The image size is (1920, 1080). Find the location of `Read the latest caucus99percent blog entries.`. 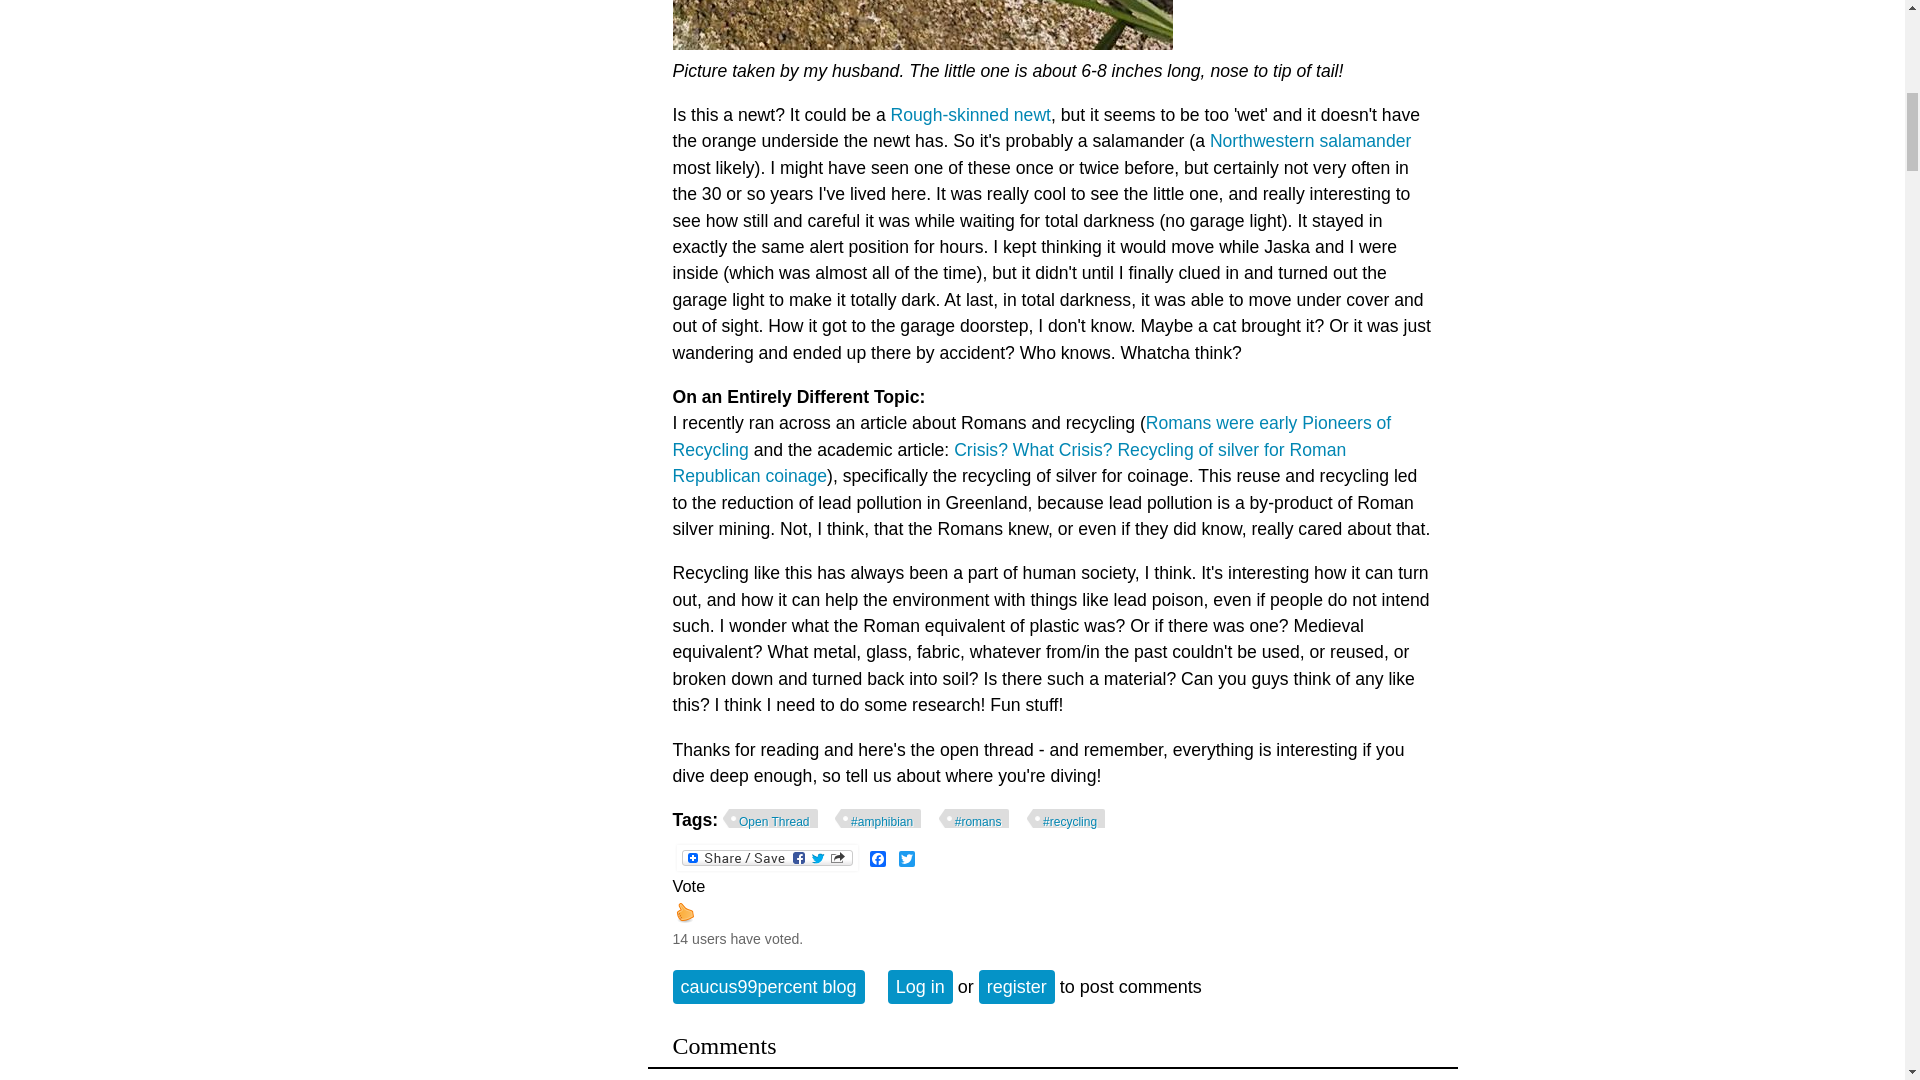

Read the latest caucus99percent blog entries. is located at coordinates (768, 986).